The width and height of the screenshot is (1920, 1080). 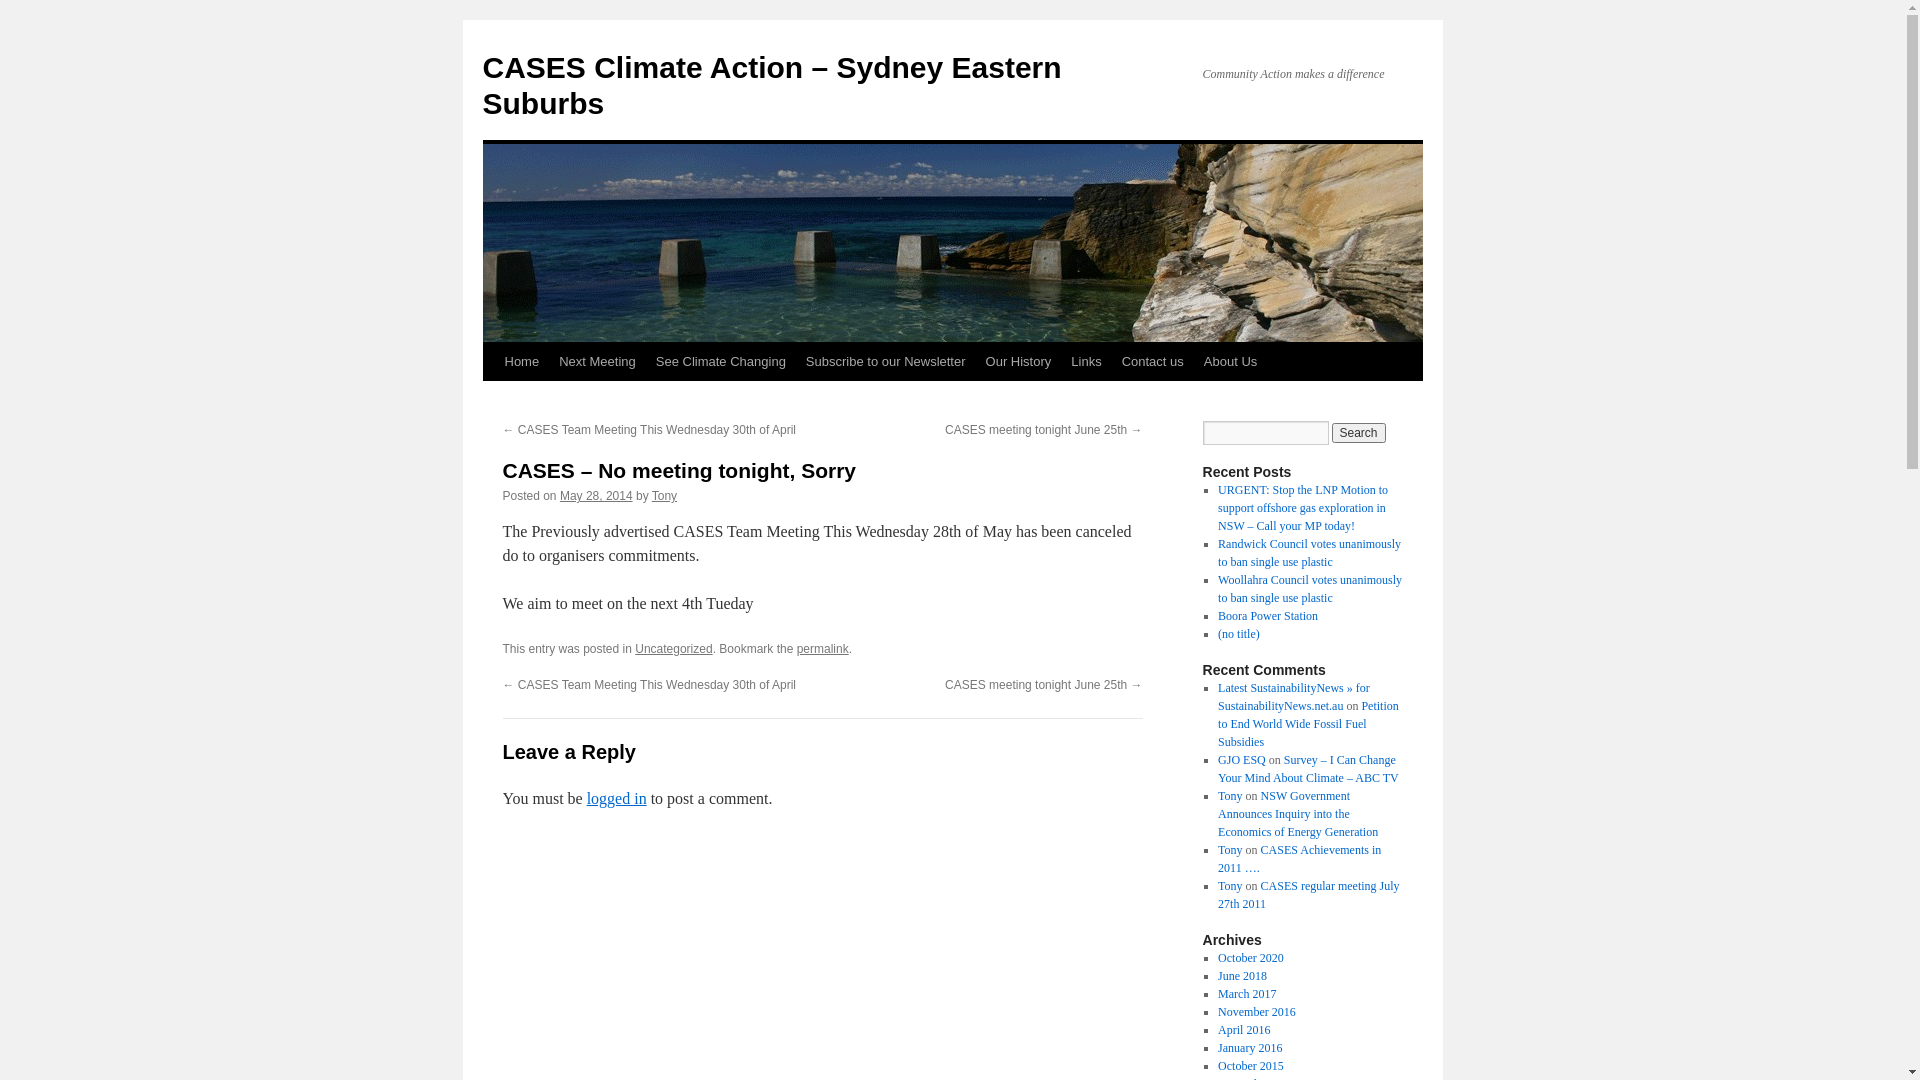 What do you see at coordinates (1230, 362) in the screenshot?
I see `About Us` at bounding box center [1230, 362].